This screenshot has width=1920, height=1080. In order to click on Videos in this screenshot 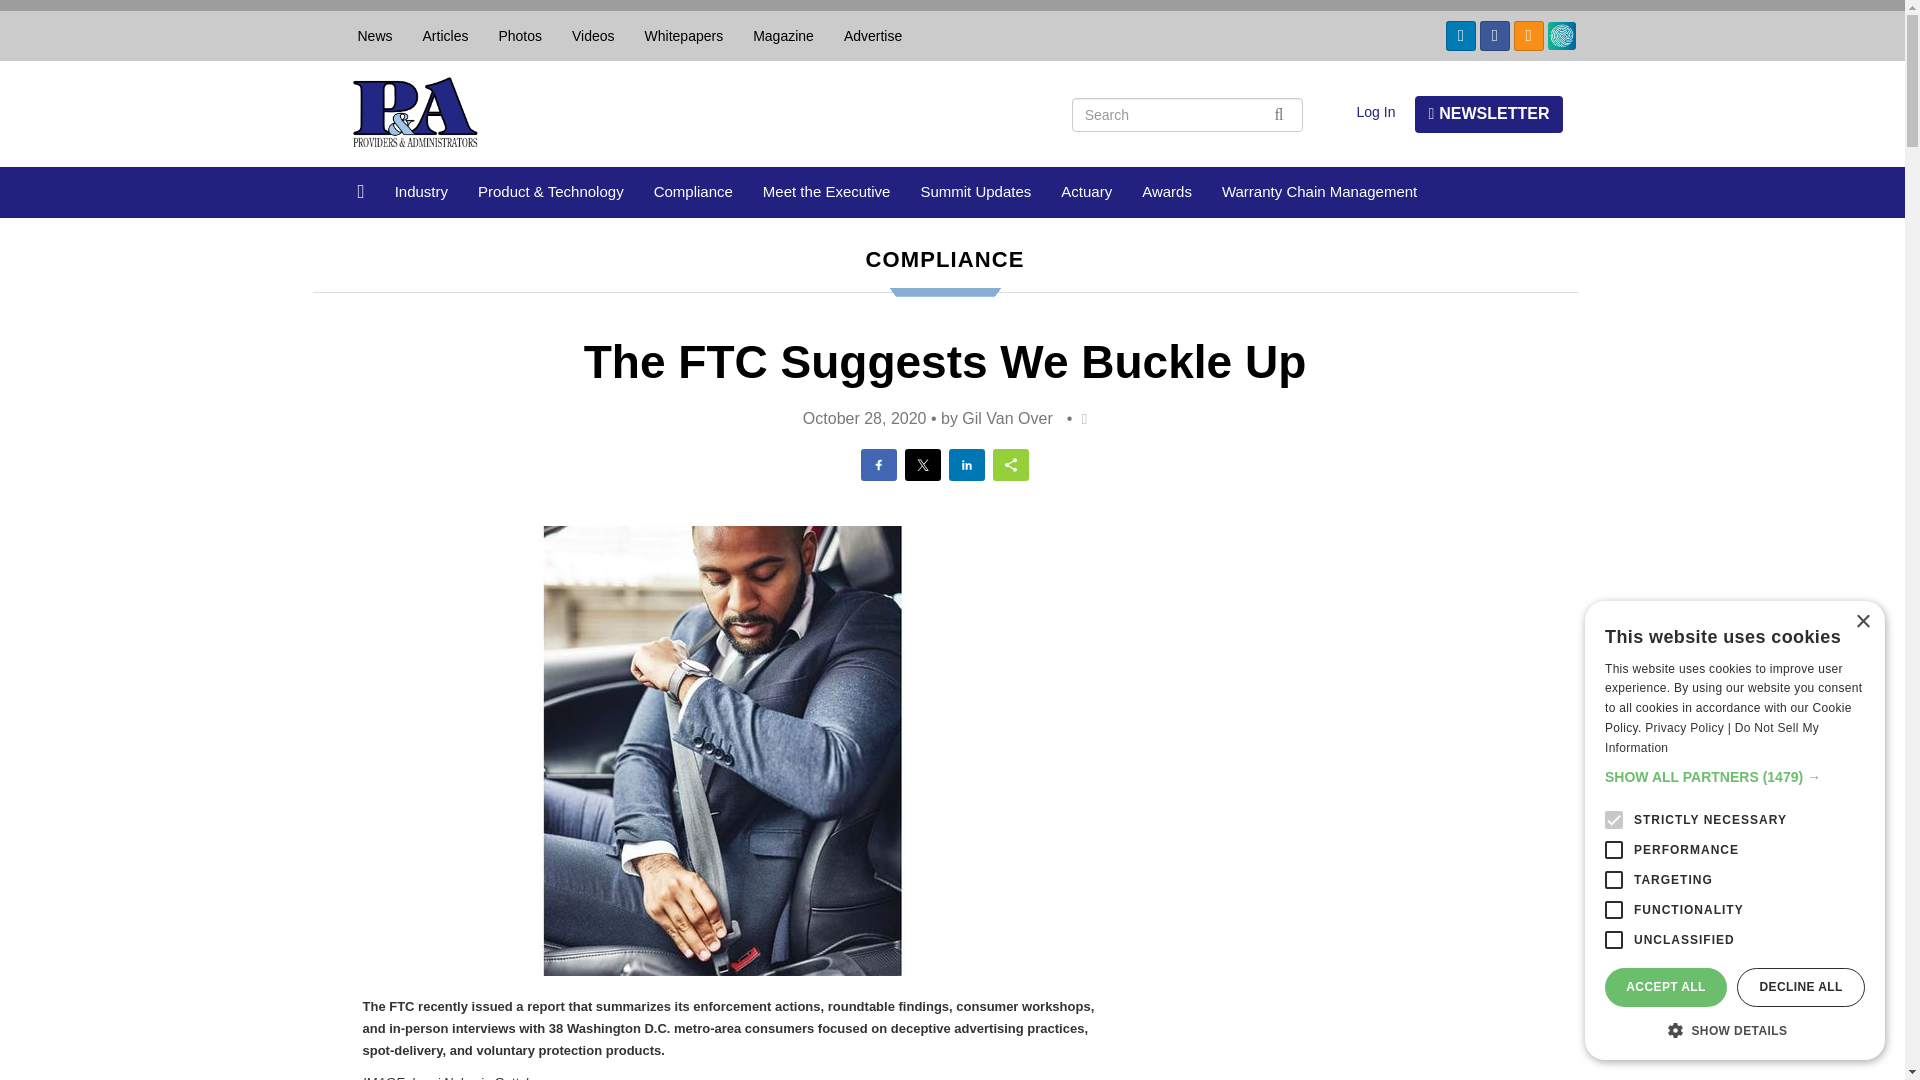, I will do `click(592, 35)`.